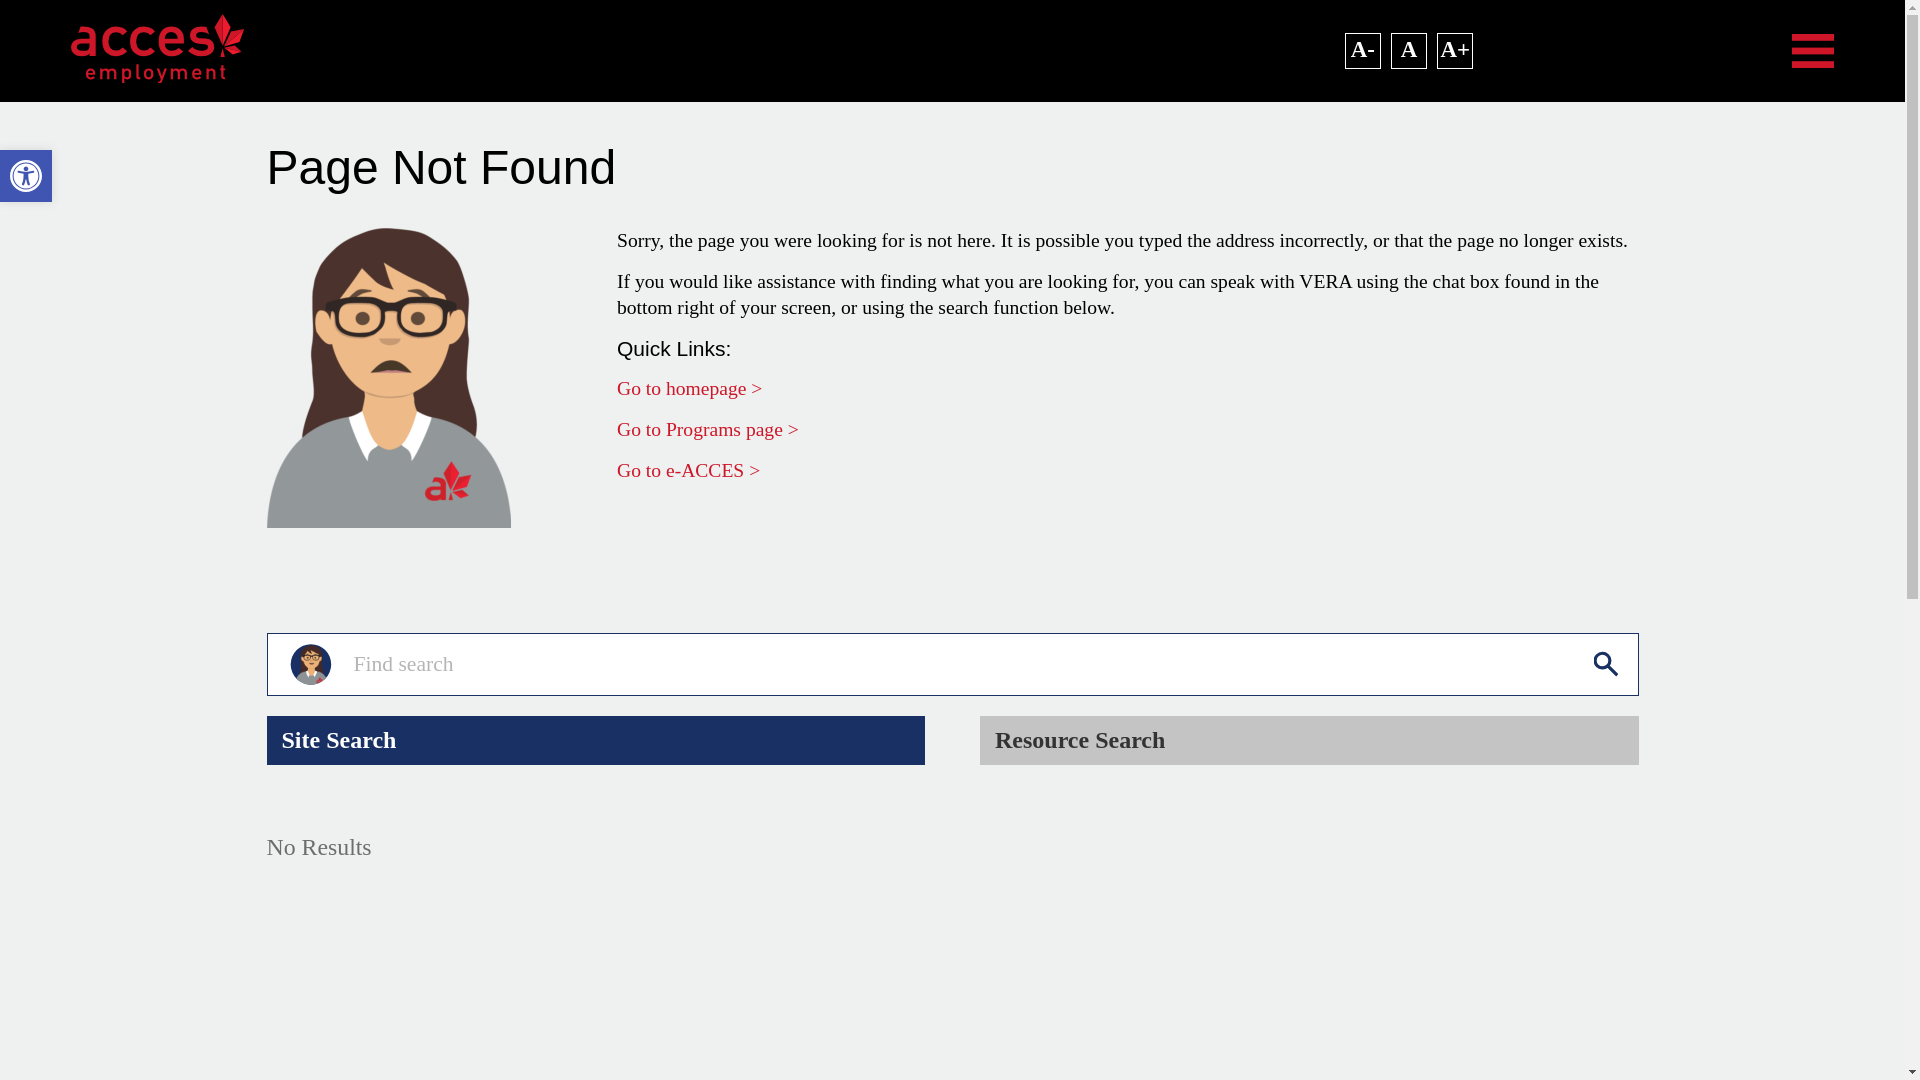 The height and width of the screenshot is (1080, 1920). What do you see at coordinates (688, 470) in the screenshot?
I see `Go to e-ACCES >` at bounding box center [688, 470].